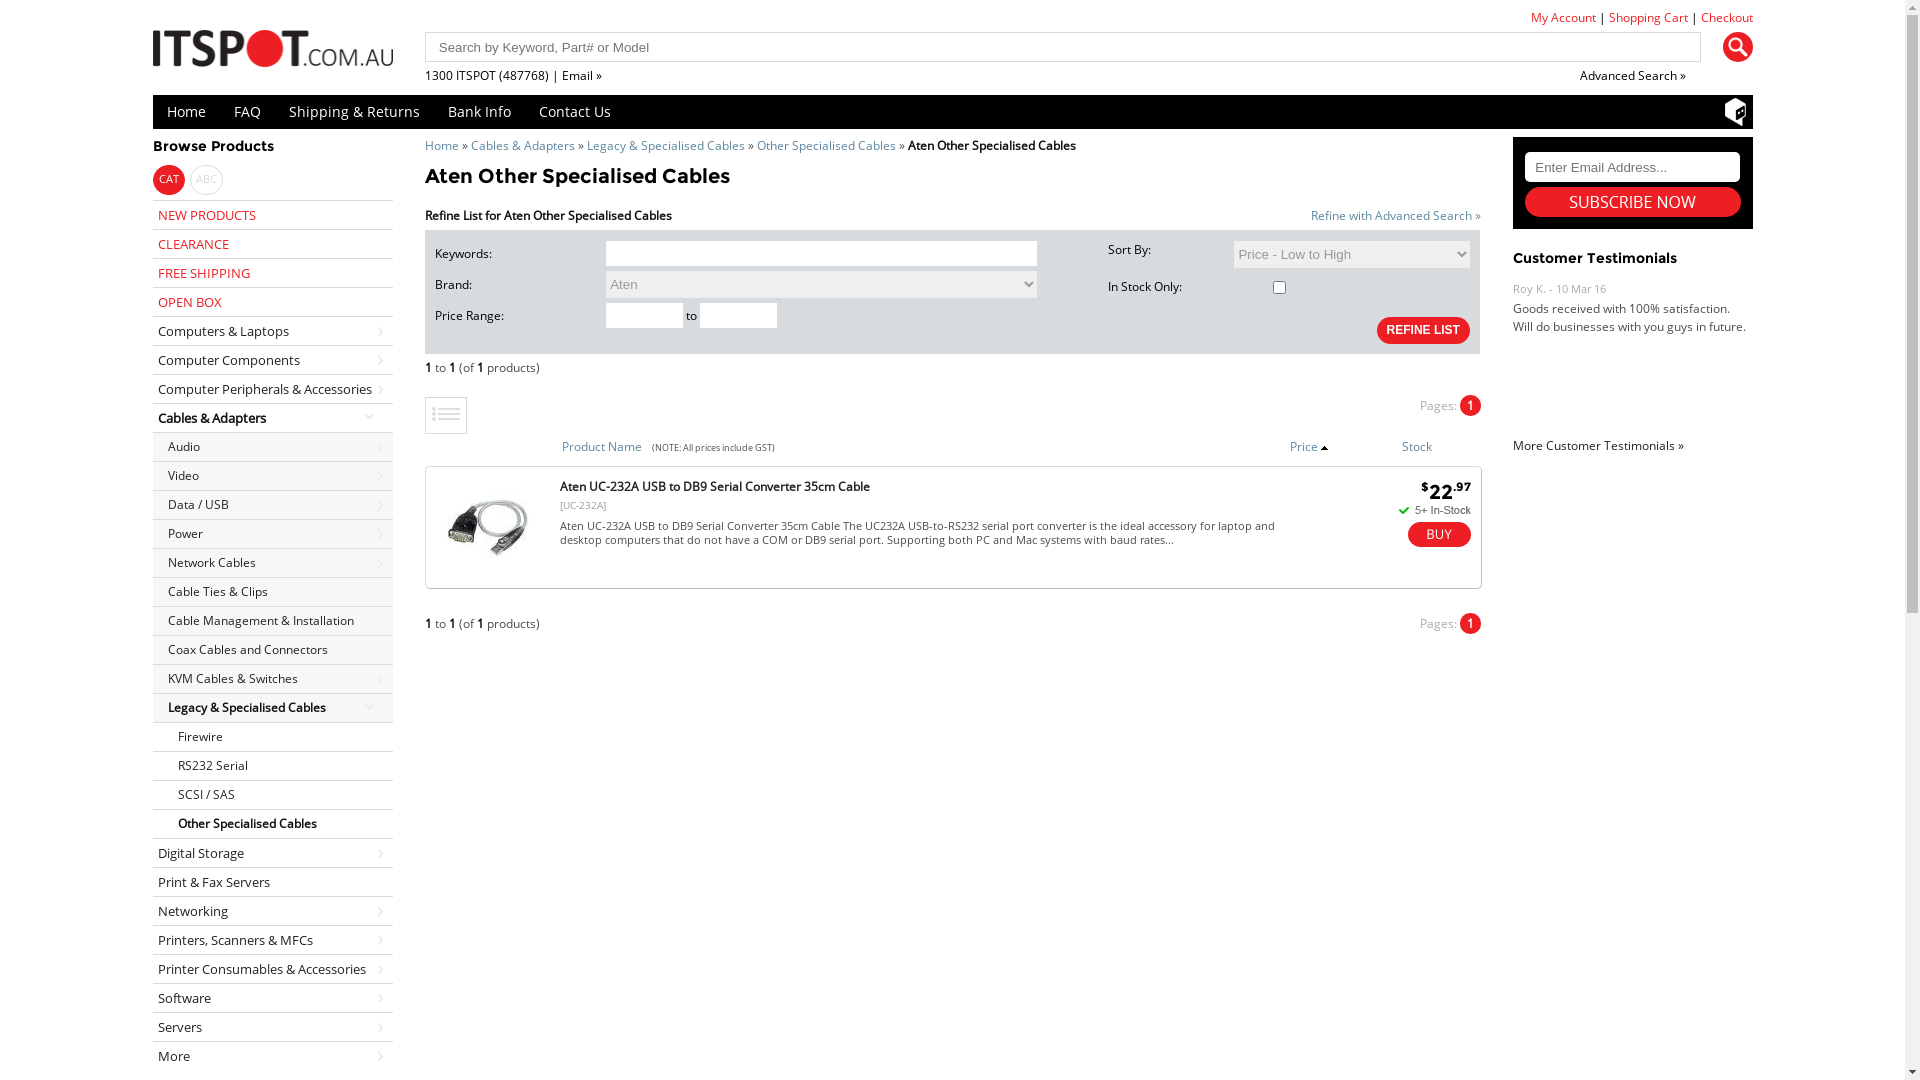  What do you see at coordinates (272, 910) in the screenshot?
I see `Networking` at bounding box center [272, 910].